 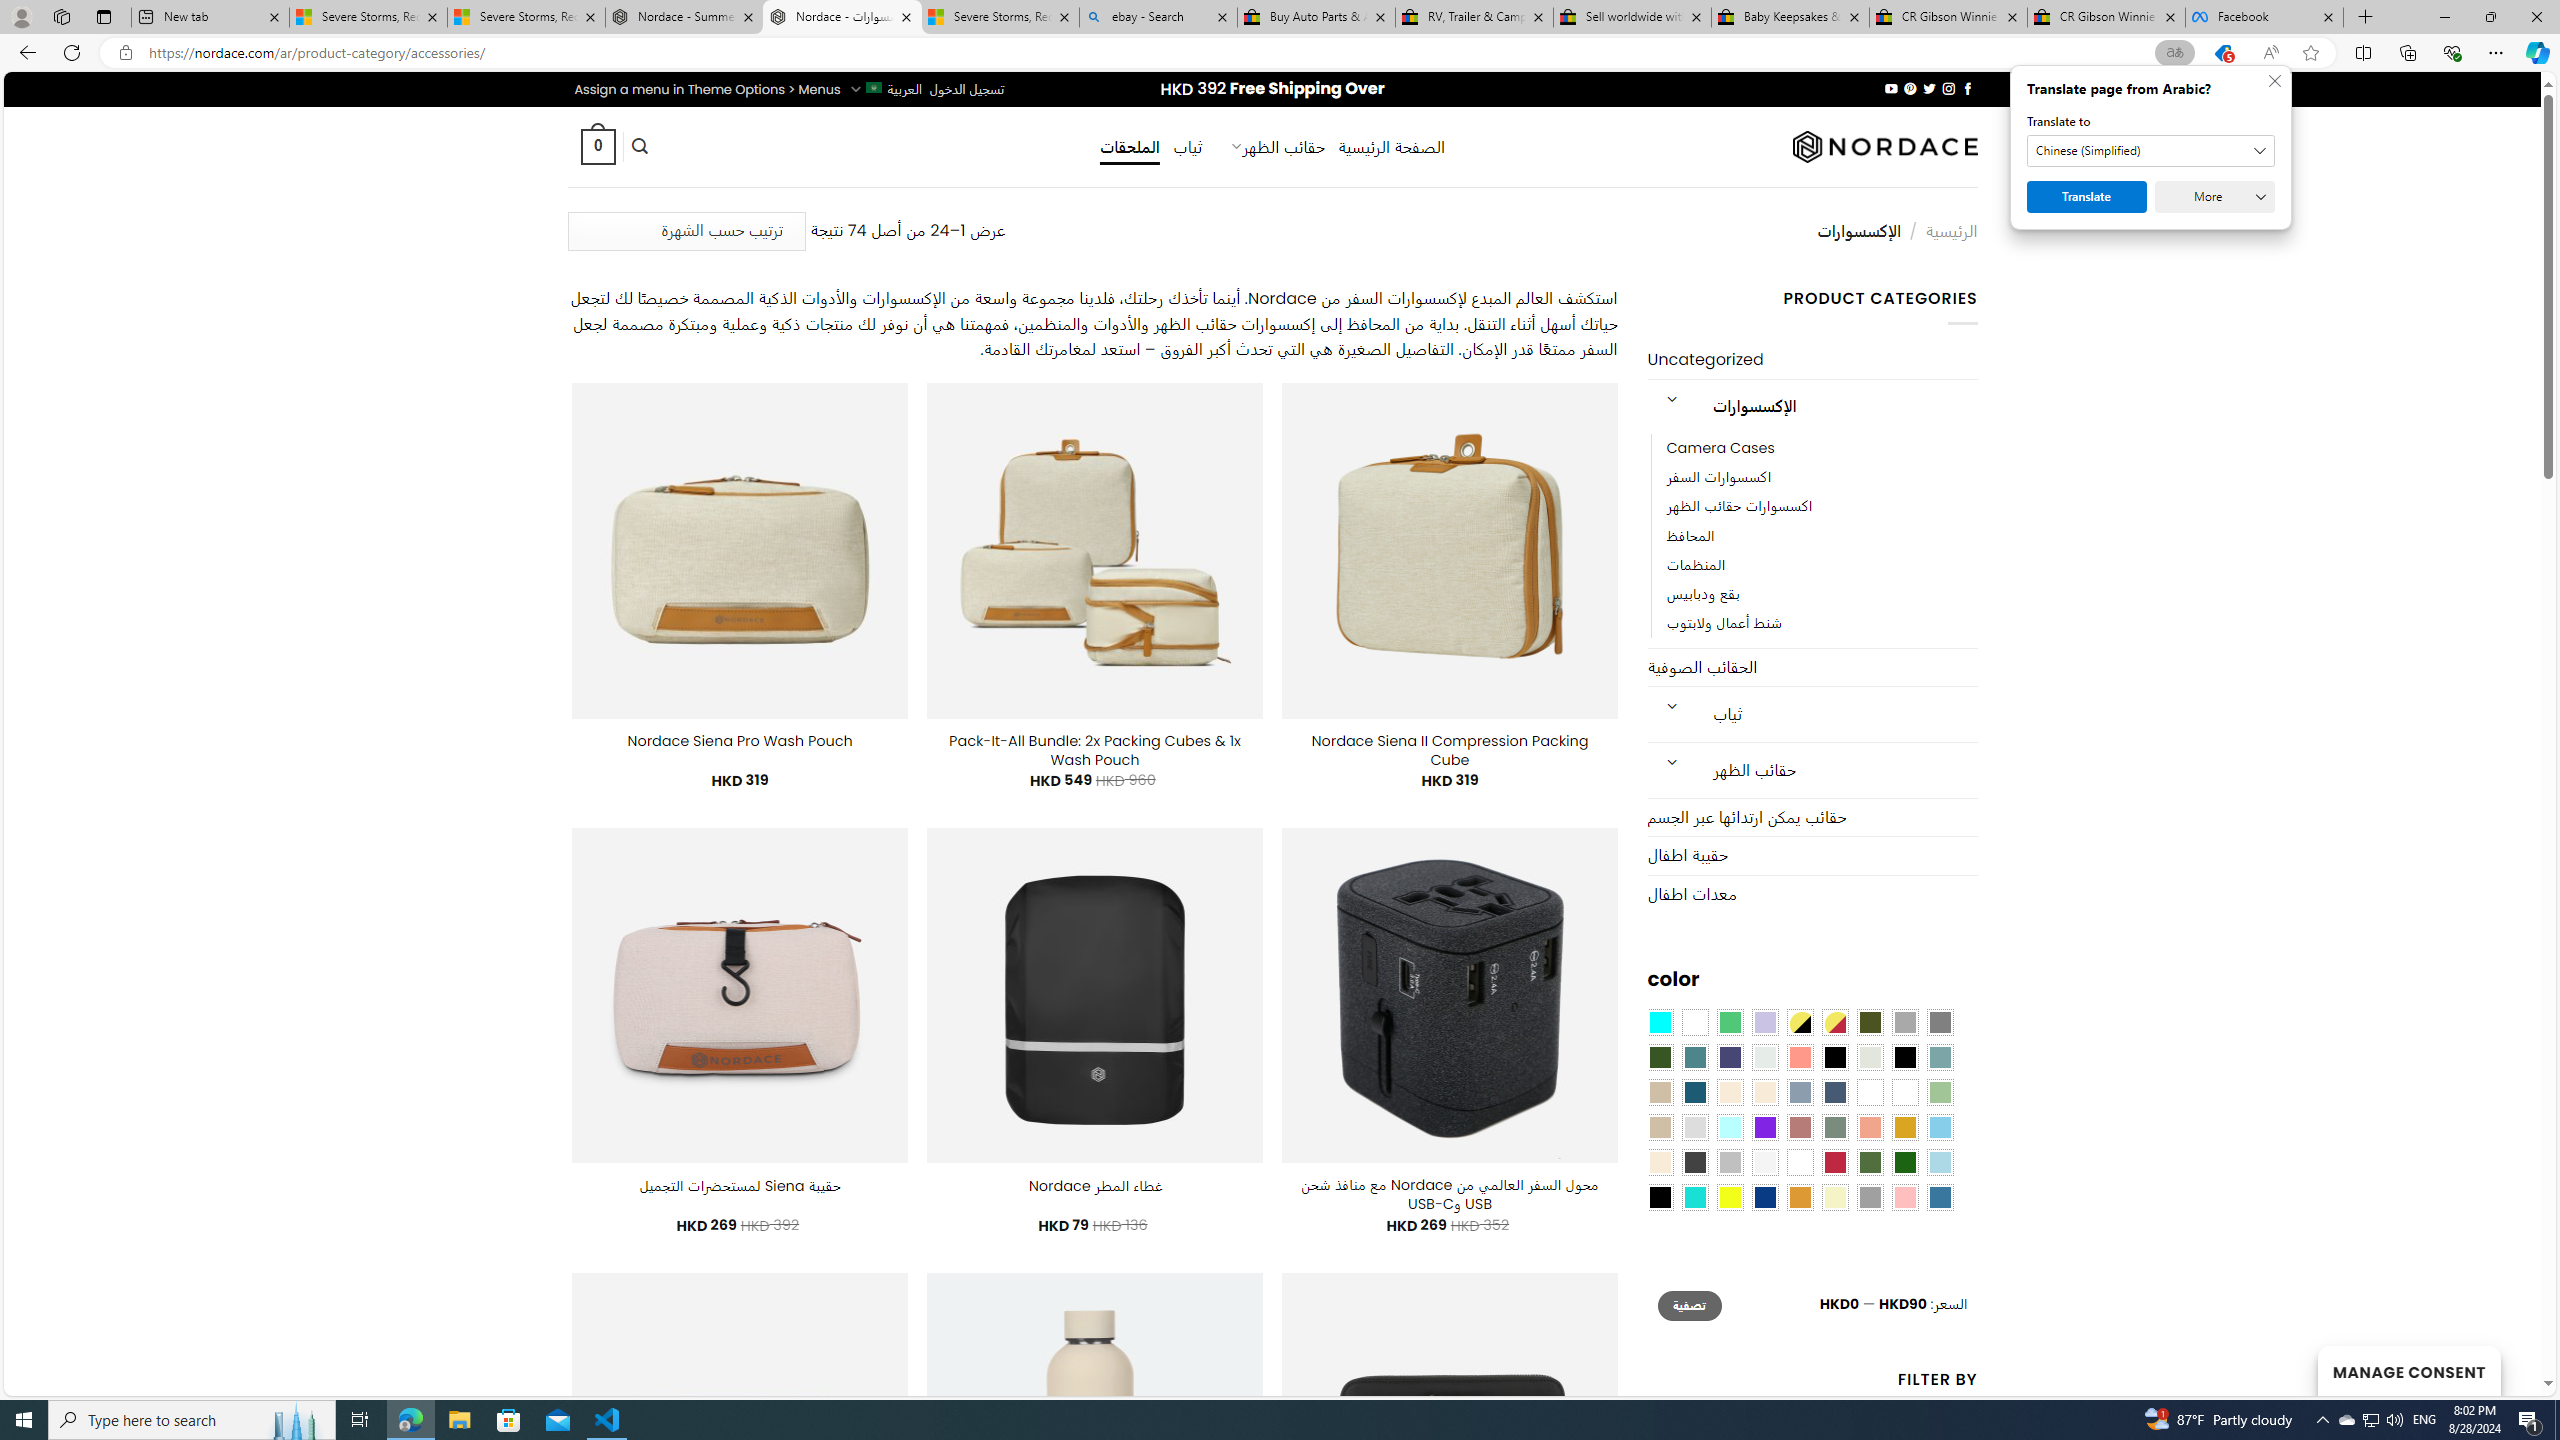 I want to click on Khaki, so click(x=1904, y=1092).